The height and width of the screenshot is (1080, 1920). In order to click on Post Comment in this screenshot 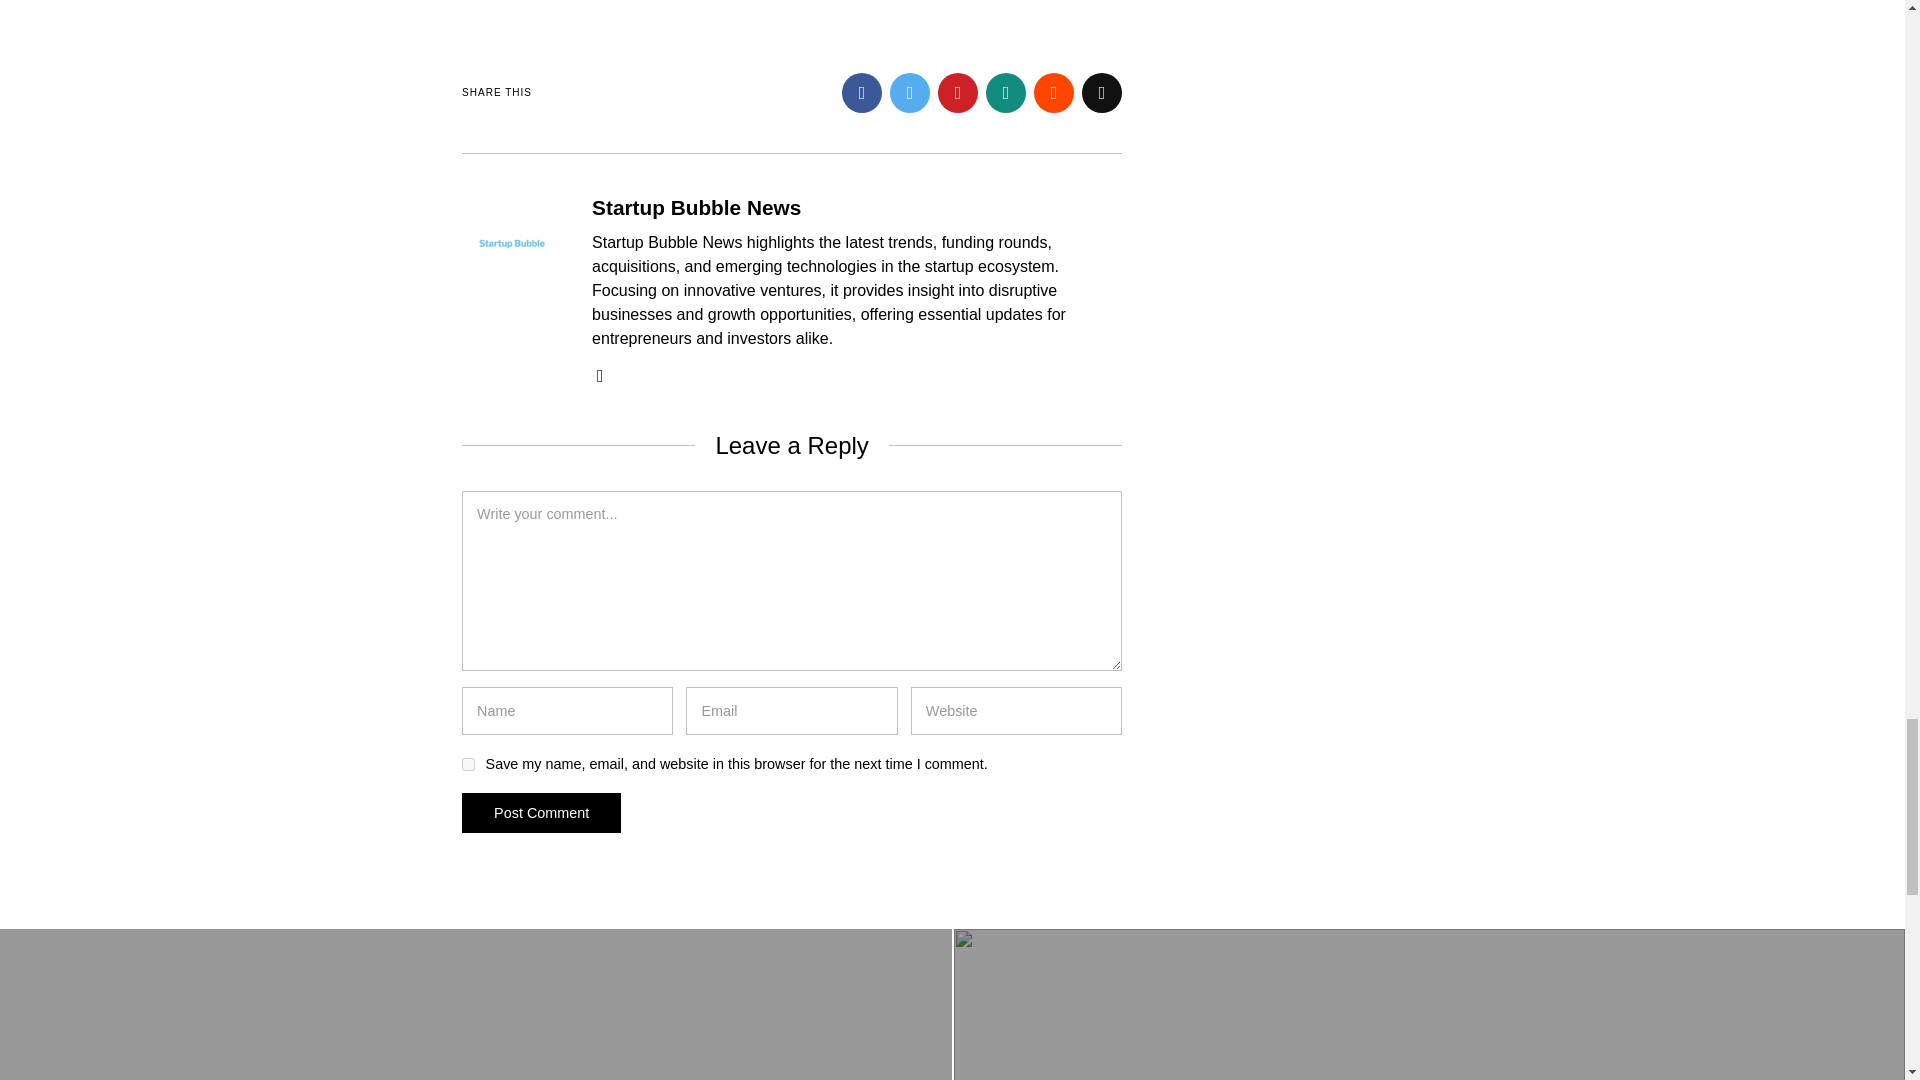, I will do `click(541, 811)`.